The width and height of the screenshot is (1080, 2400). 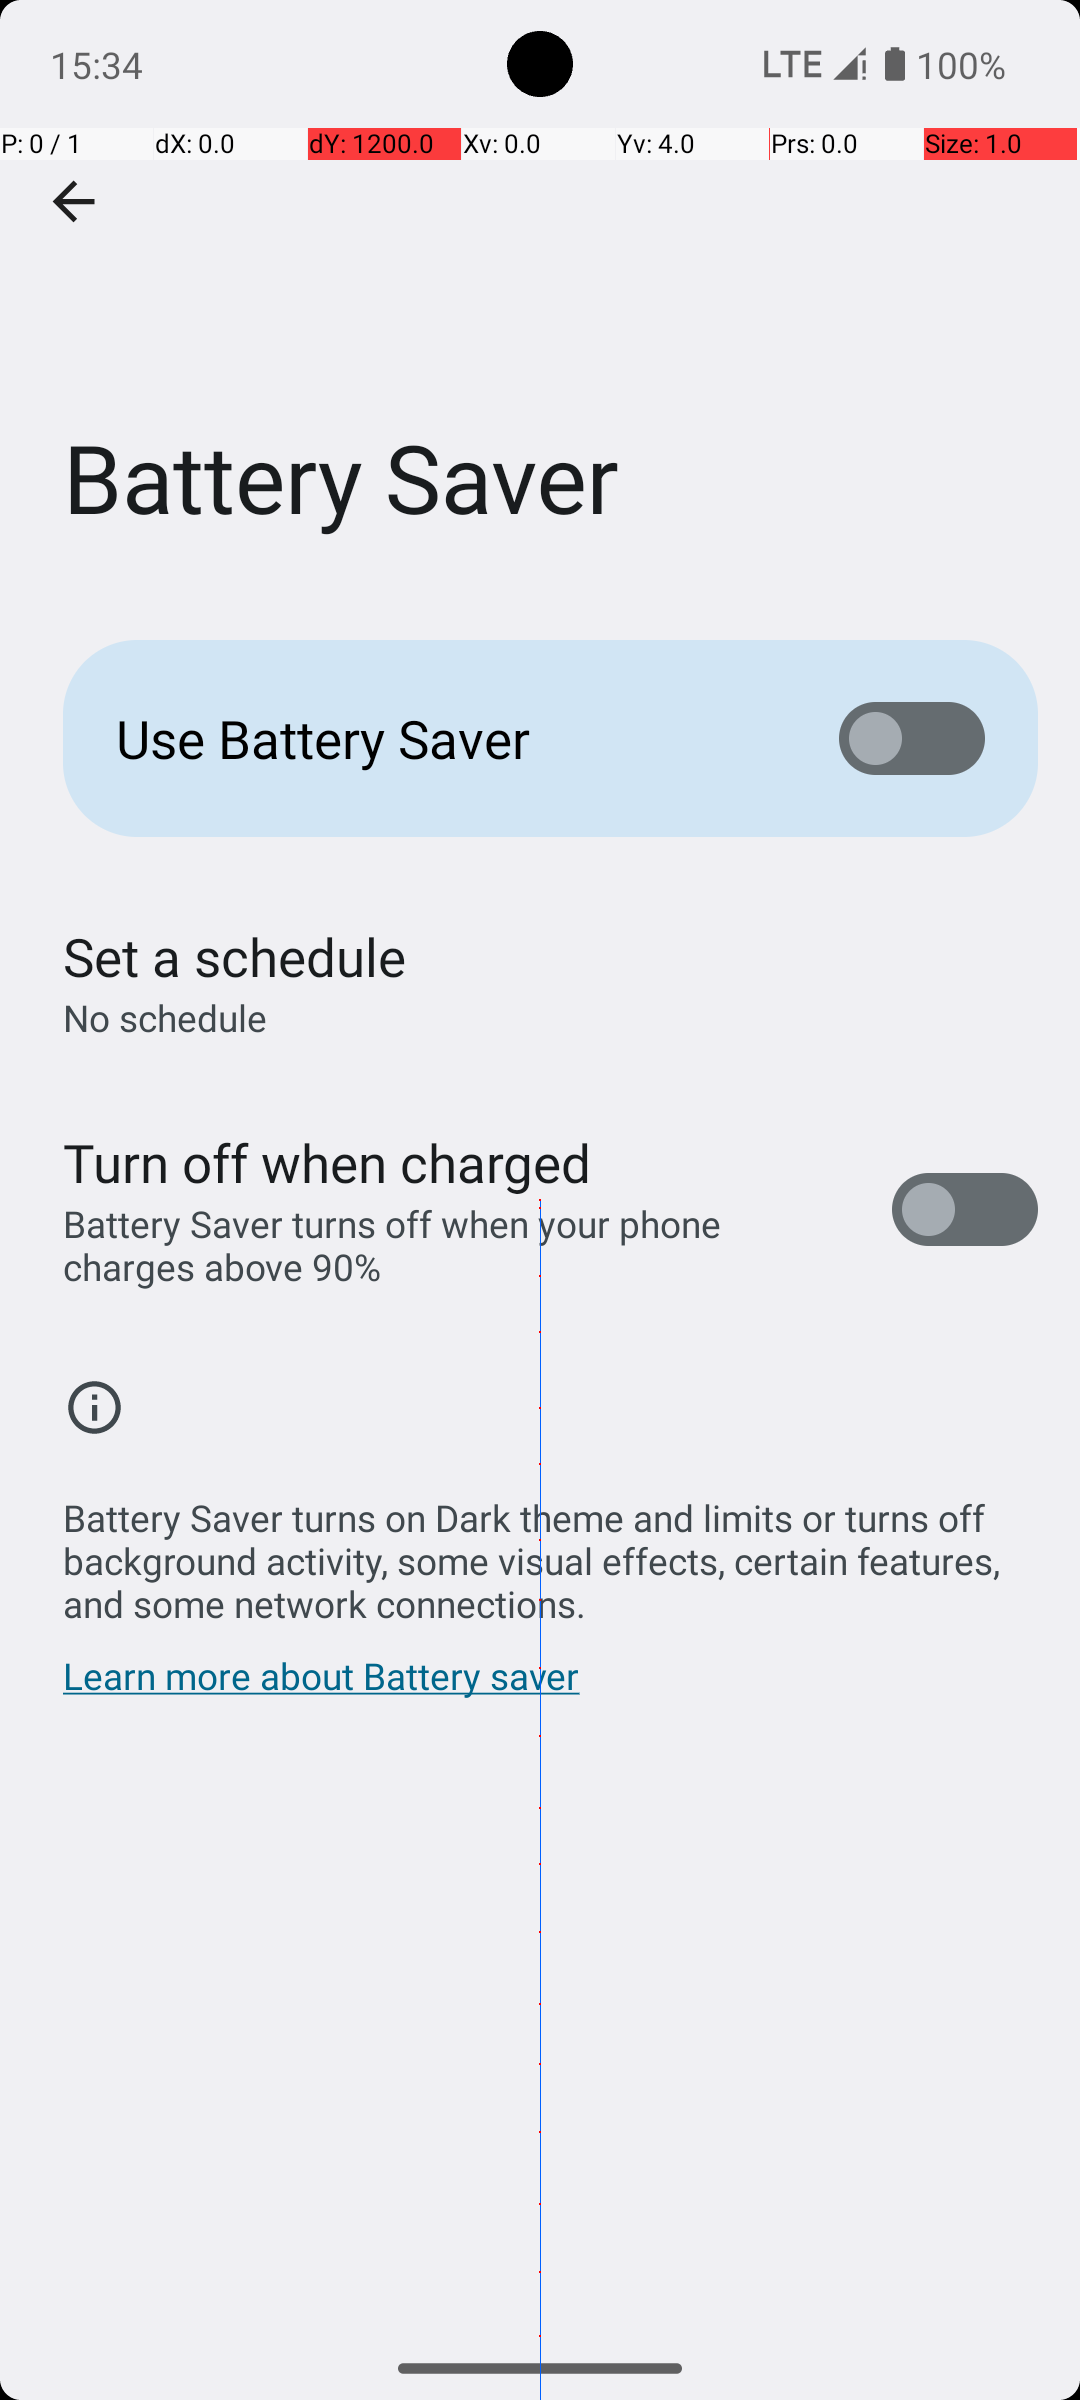 I want to click on Use Battery Saver, so click(x=446, y=738).